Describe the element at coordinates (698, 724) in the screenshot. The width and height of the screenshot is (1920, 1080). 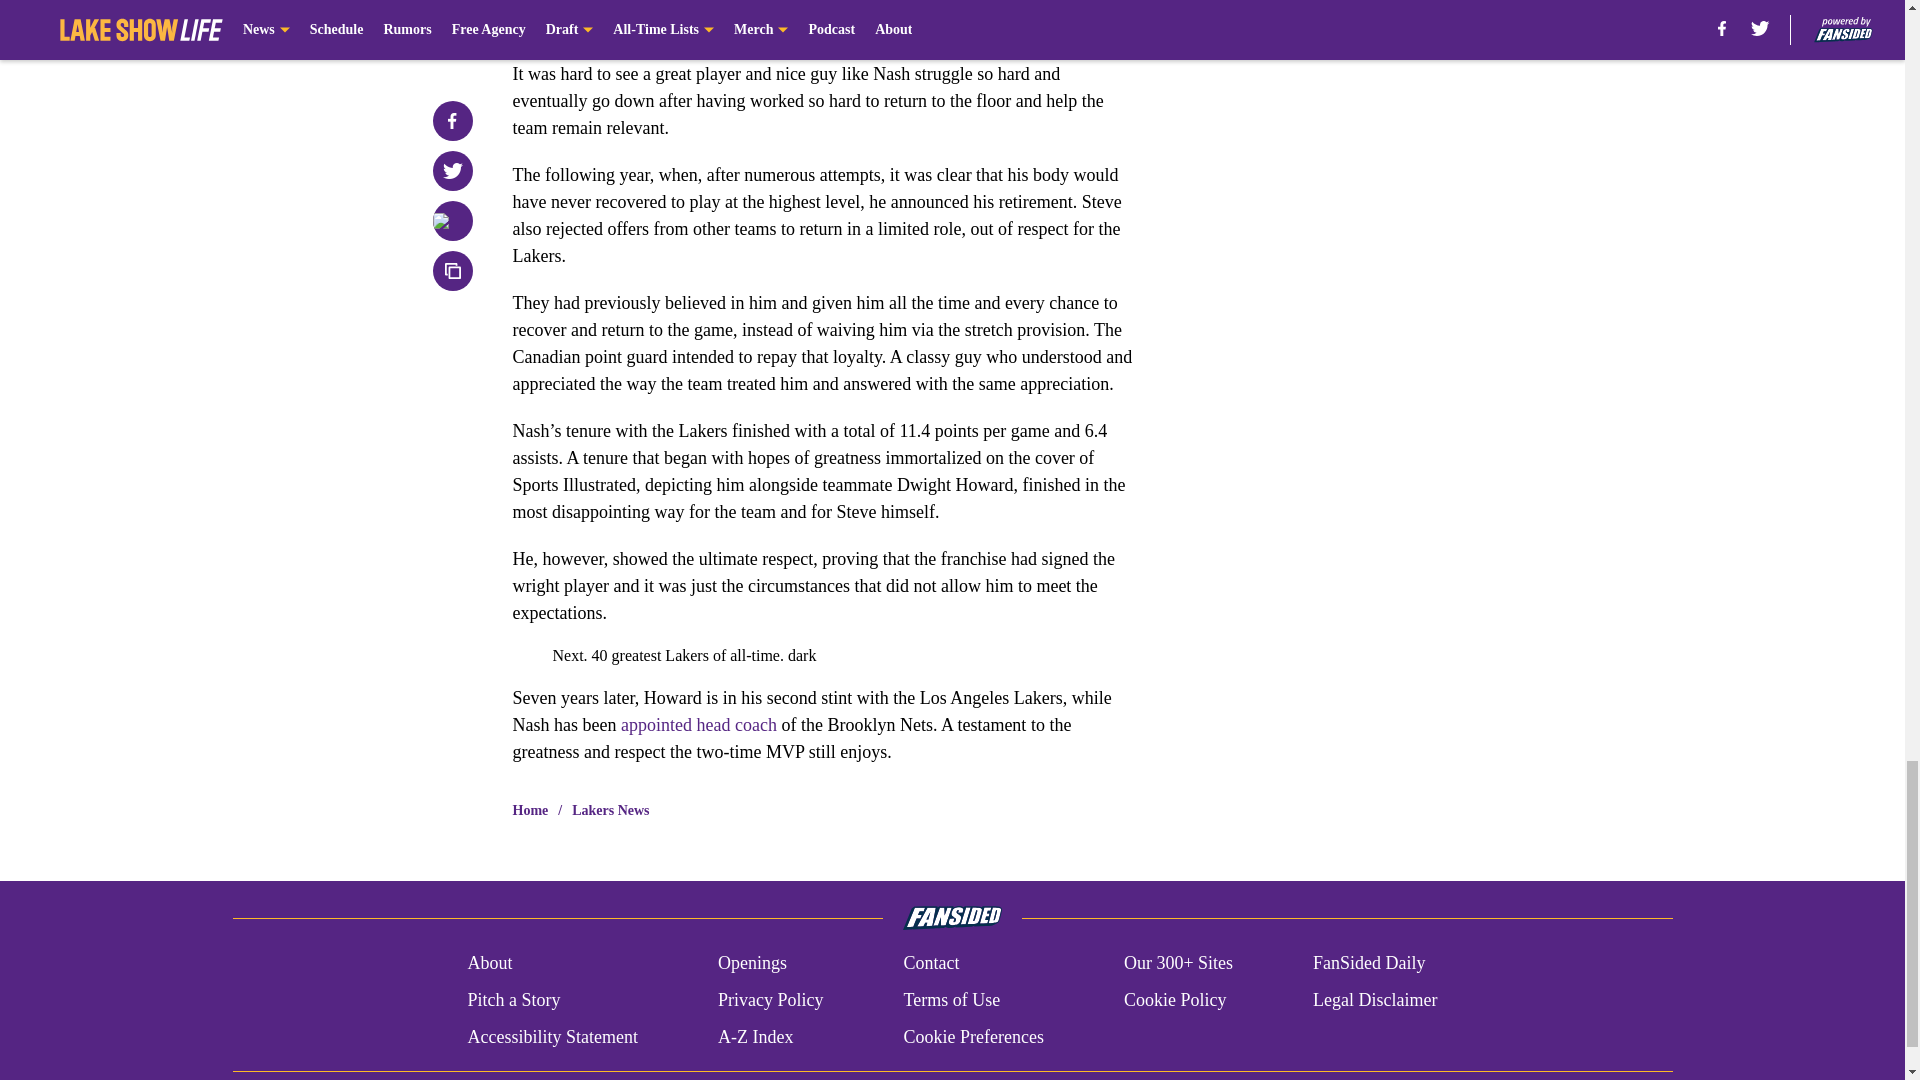
I see `appointed head coach` at that location.